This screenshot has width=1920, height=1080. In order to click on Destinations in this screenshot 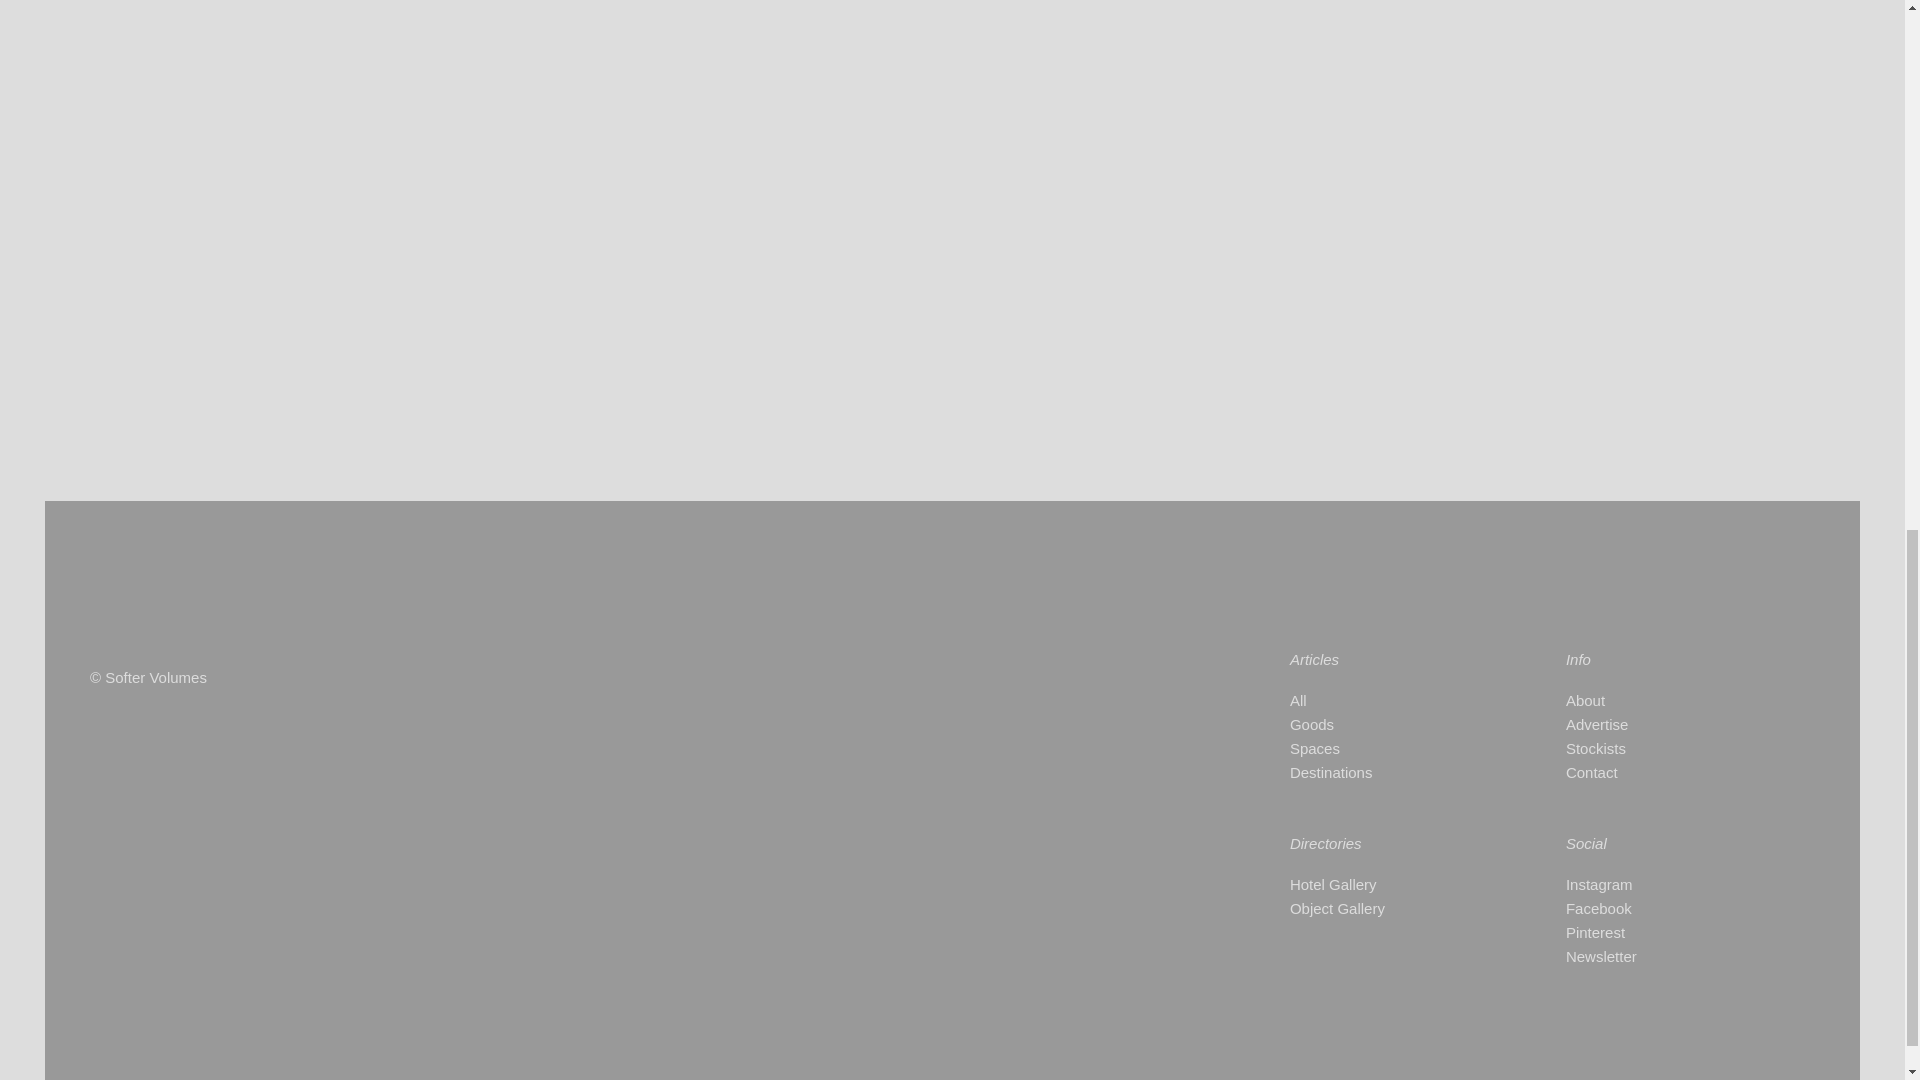, I will do `click(1392, 773)`.